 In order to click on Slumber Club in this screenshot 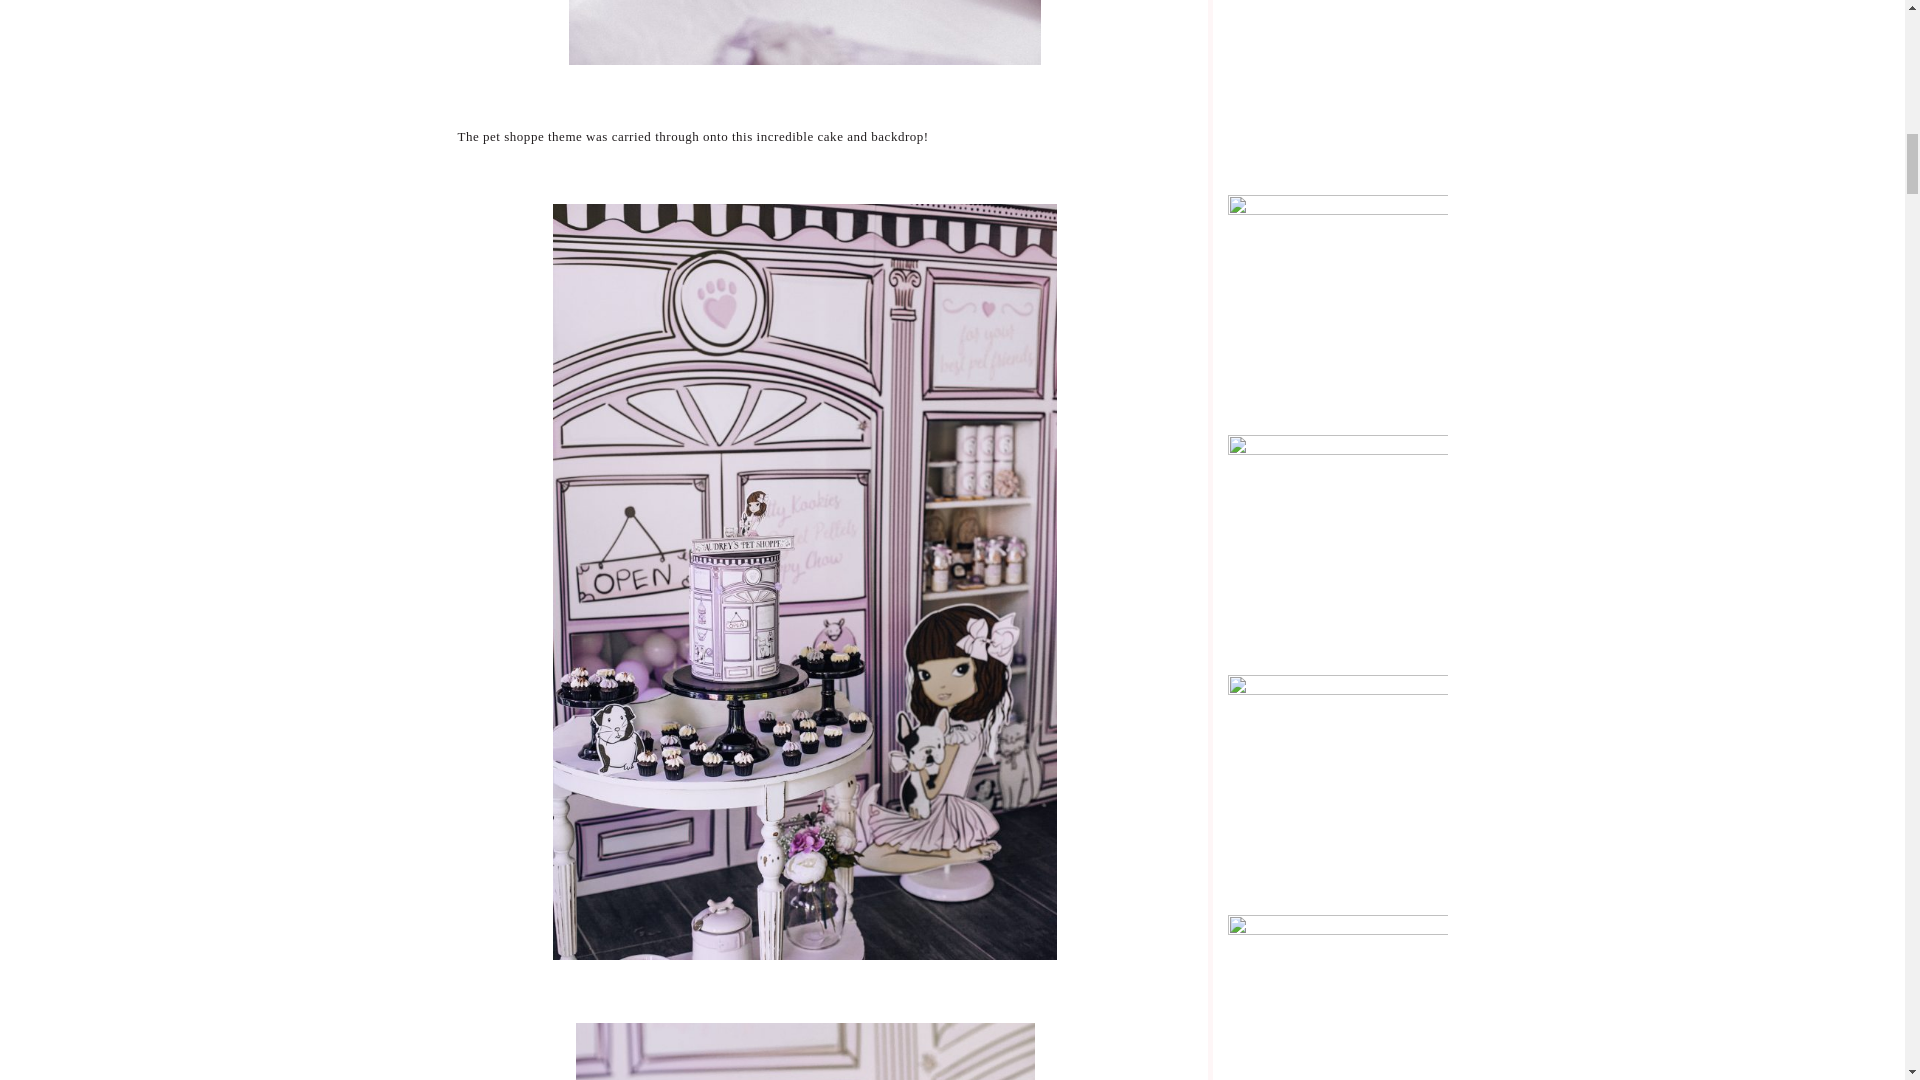, I will do `click(1338, 303)`.